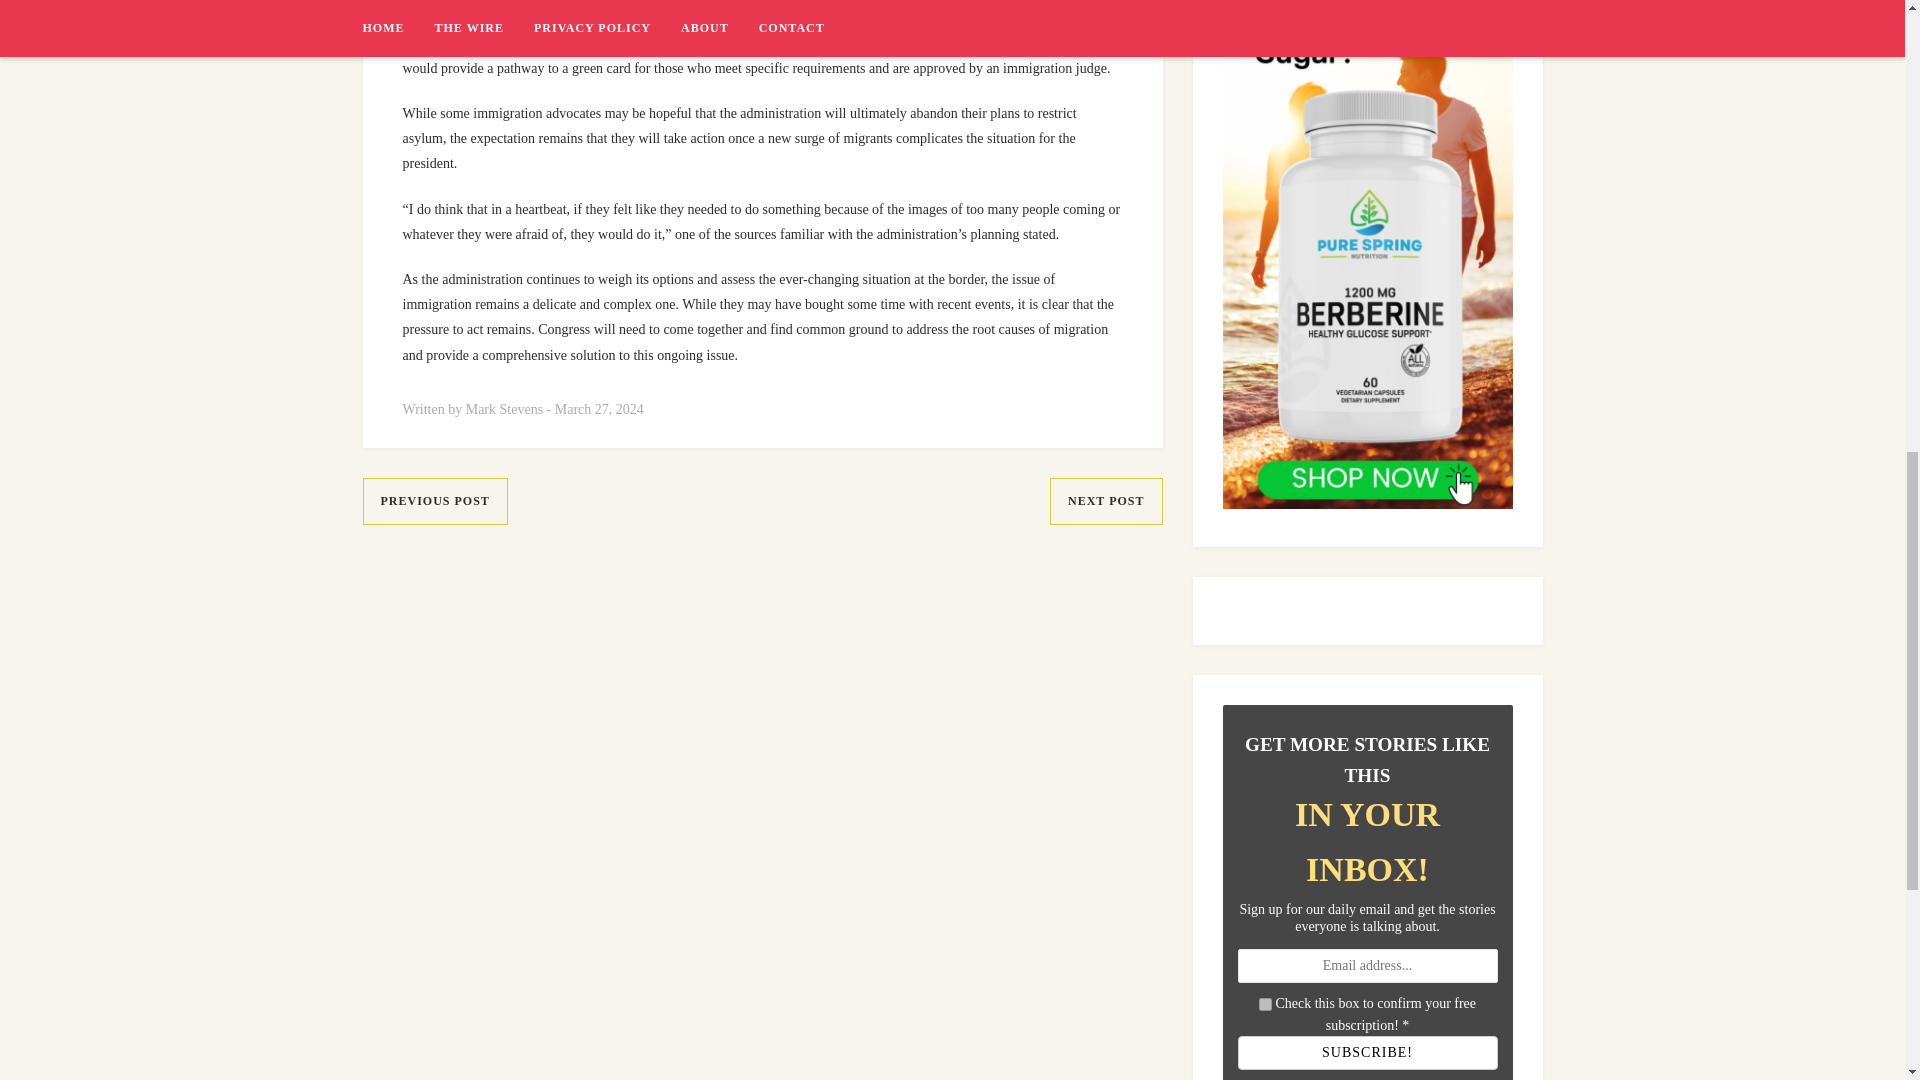  I want to click on SUBSCRIBE!, so click(1368, 1052).